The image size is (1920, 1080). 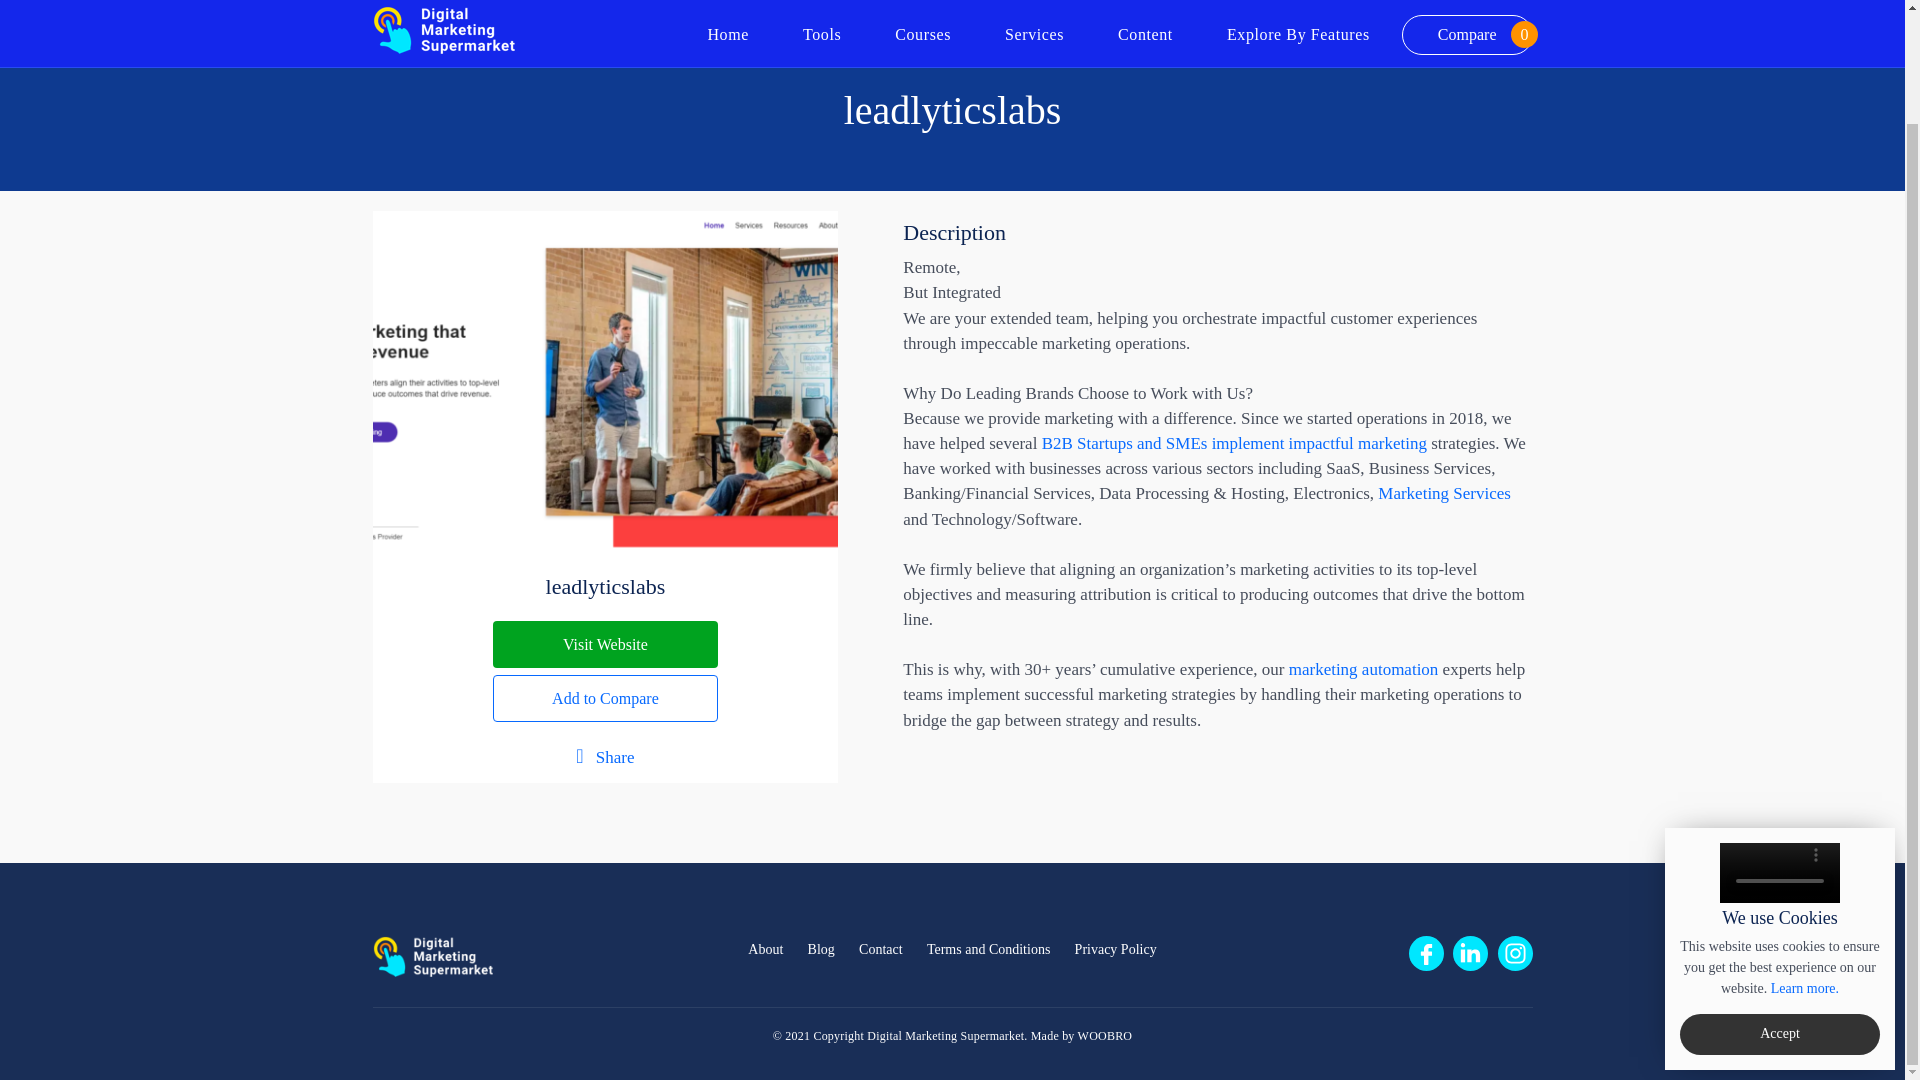 What do you see at coordinates (1104, 1036) in the screenshot?
I see `WordPress Agency London` at bounding box center [1104, 1036].